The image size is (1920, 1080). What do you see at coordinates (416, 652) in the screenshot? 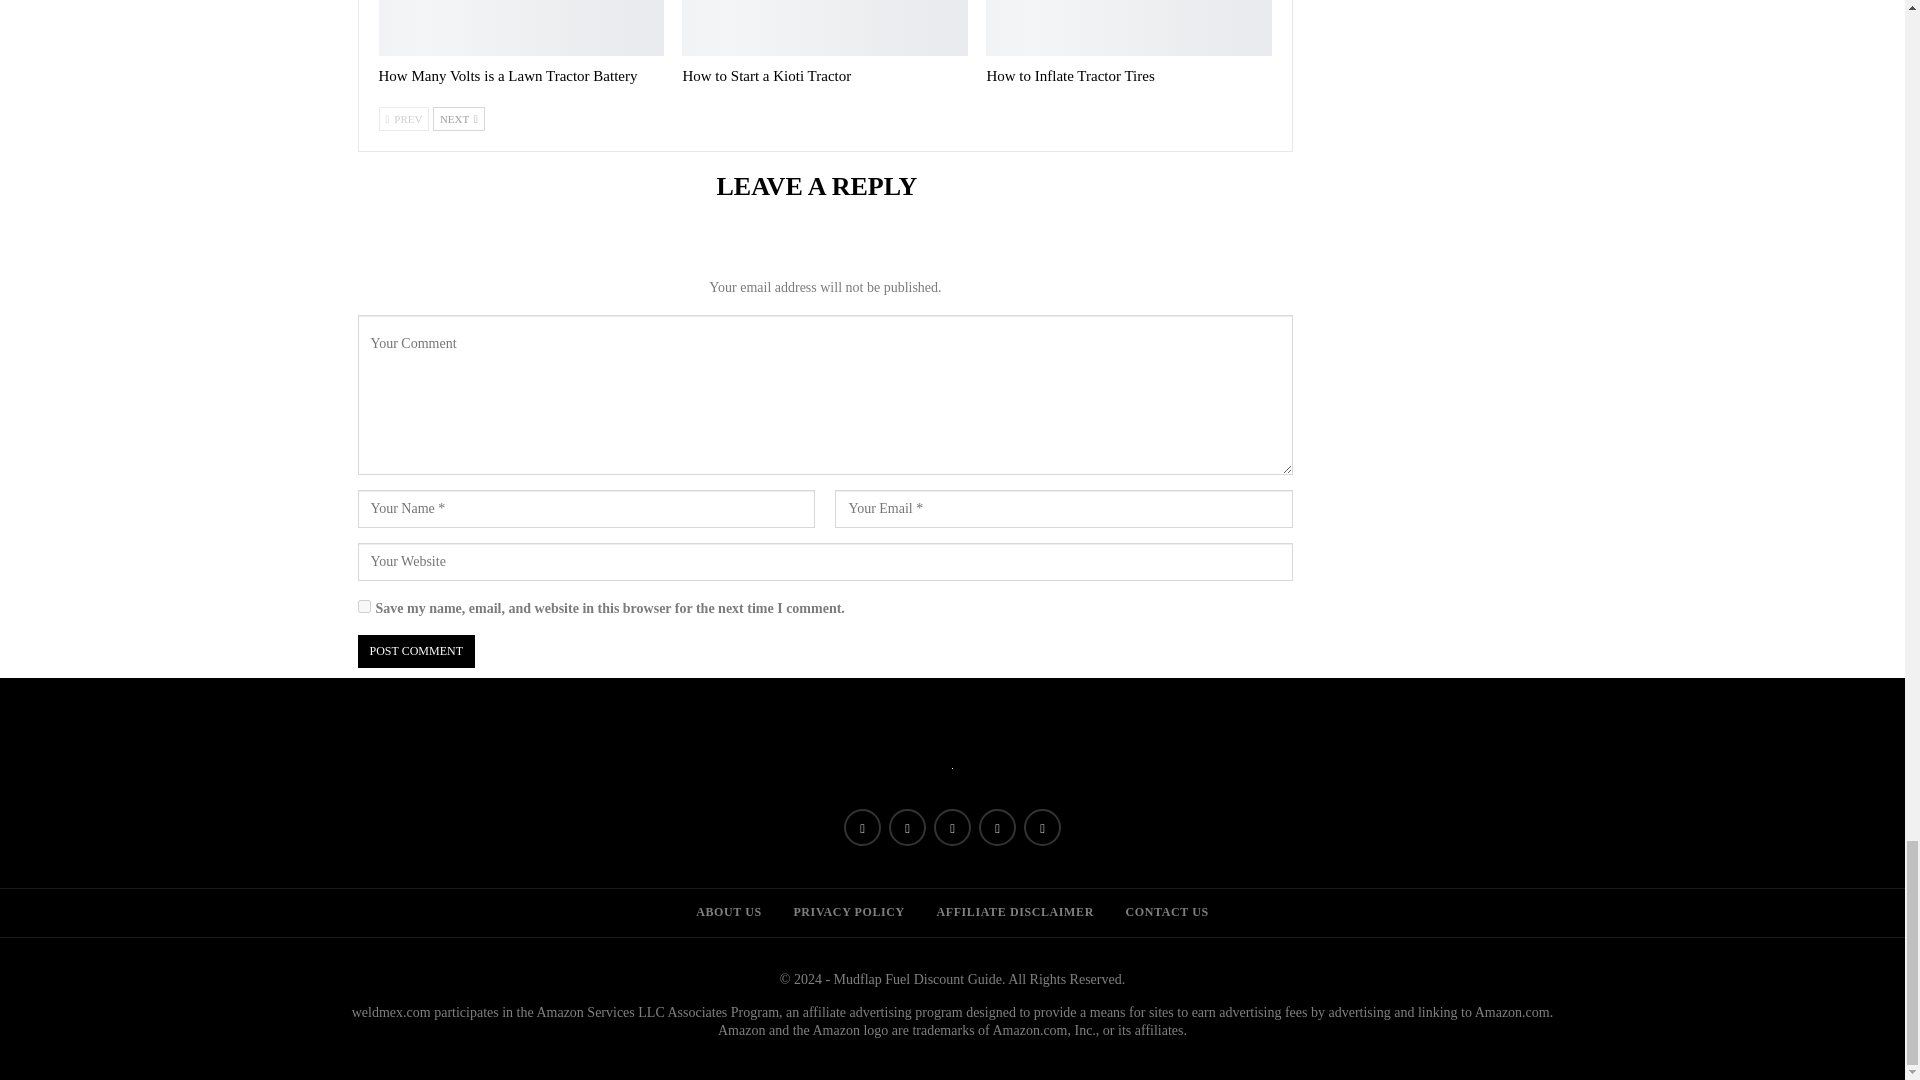
I see `Post Comment` at bounding box center [416, 652].